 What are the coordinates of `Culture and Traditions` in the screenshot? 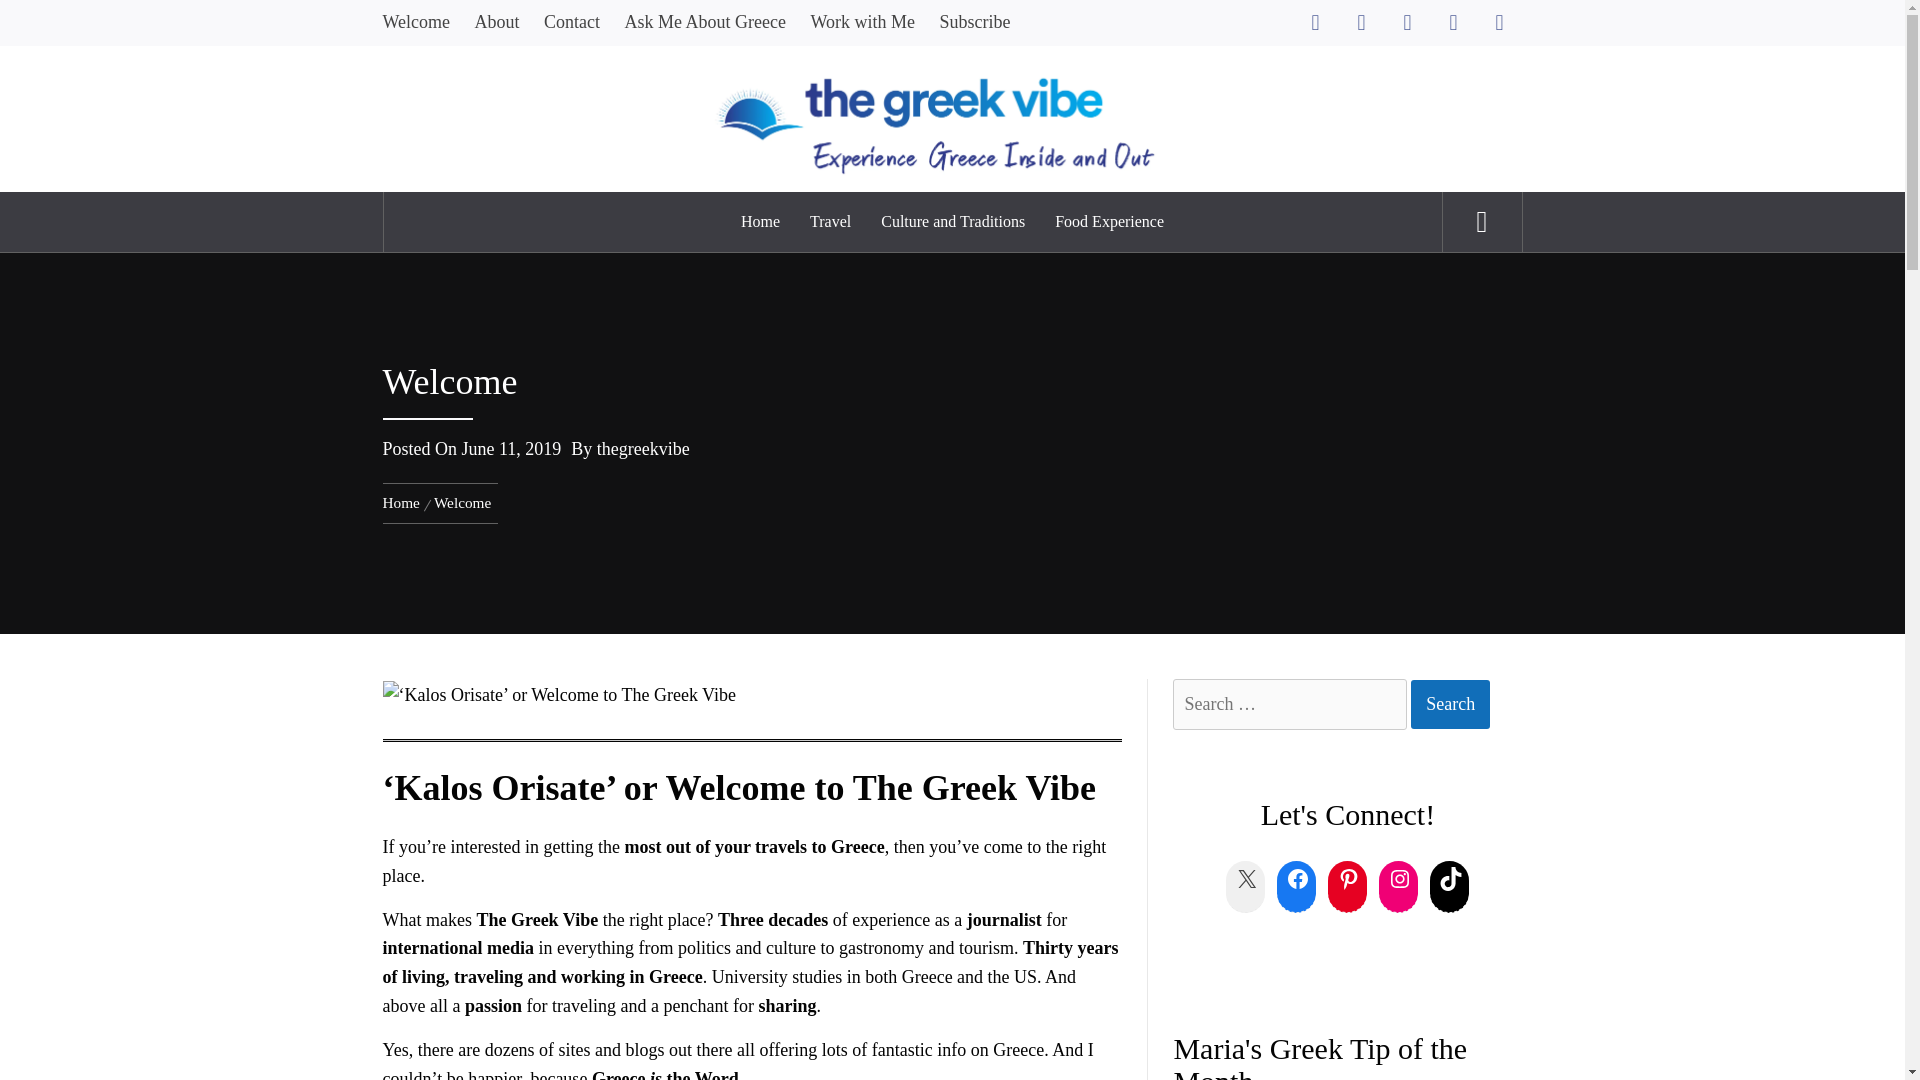 It's located at (952, 222).